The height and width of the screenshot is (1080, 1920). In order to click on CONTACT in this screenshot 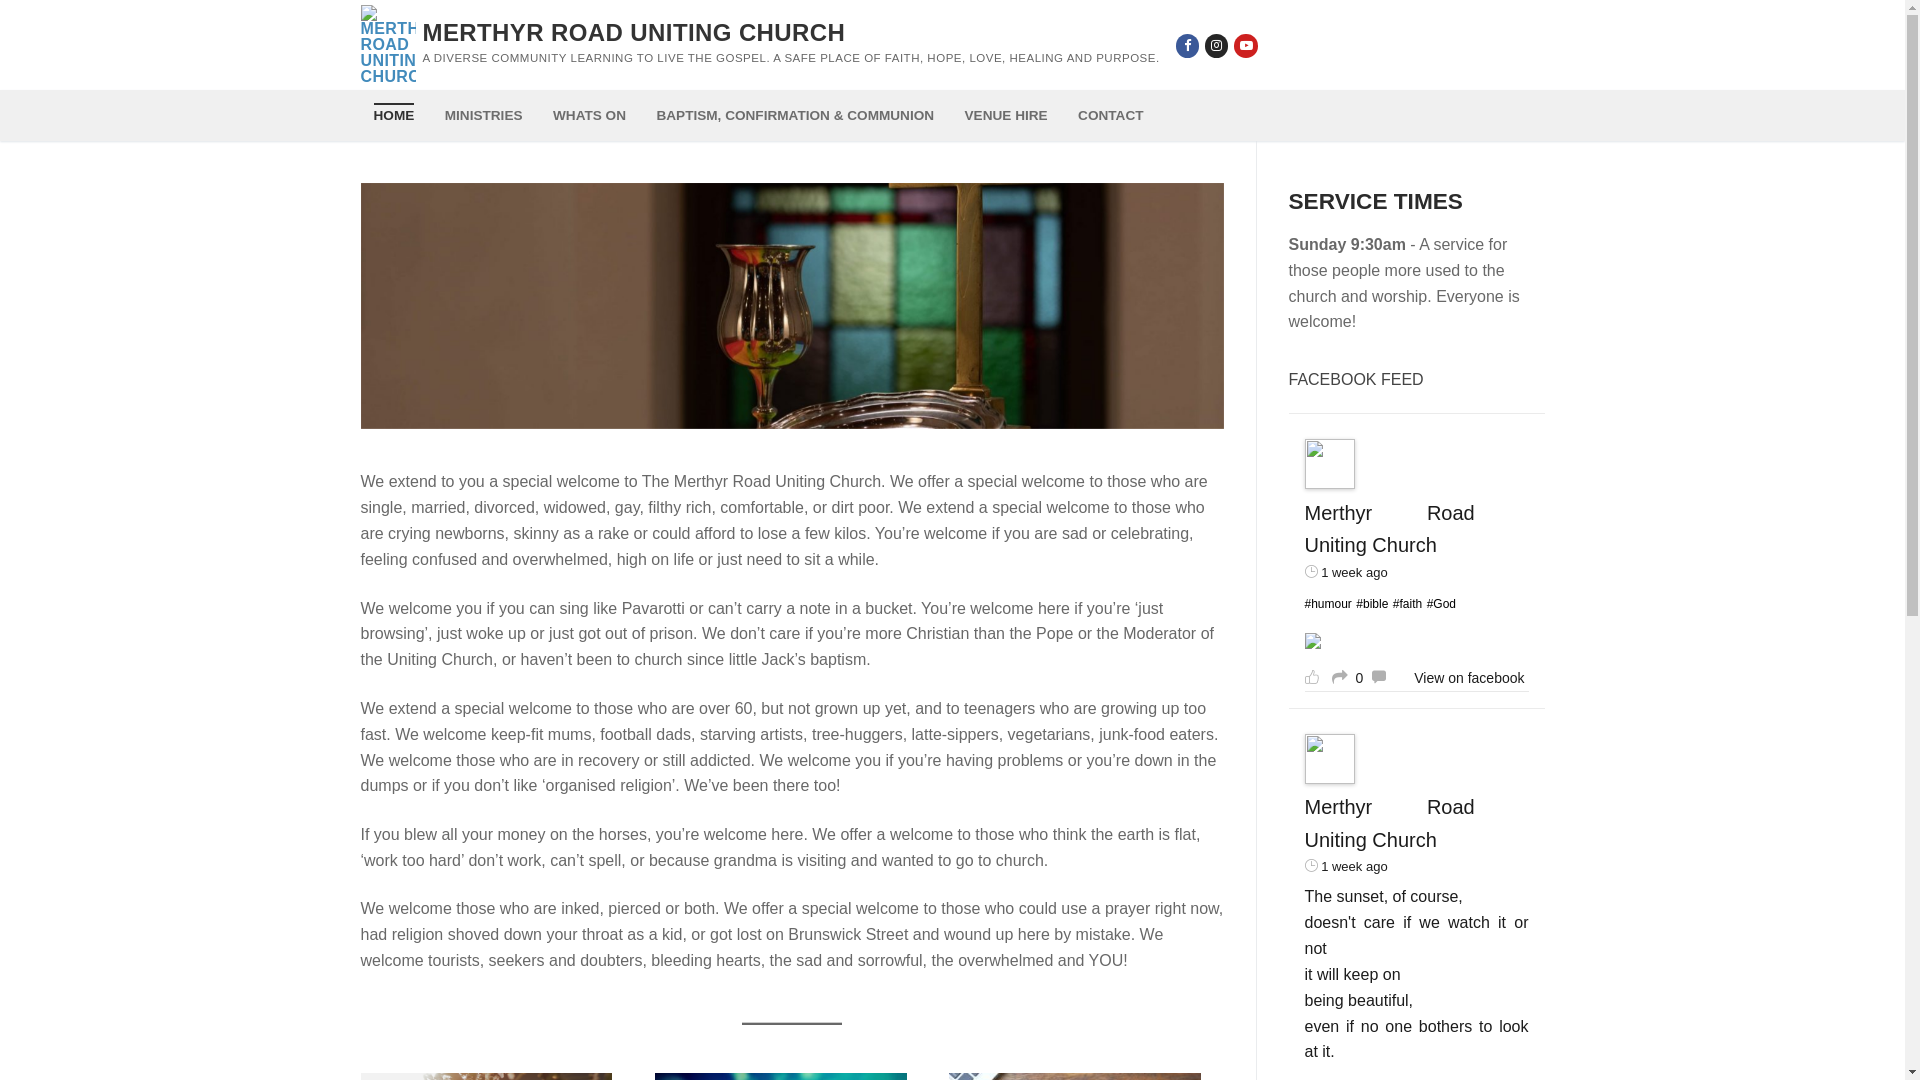, I will do `click(1110, 116)`.